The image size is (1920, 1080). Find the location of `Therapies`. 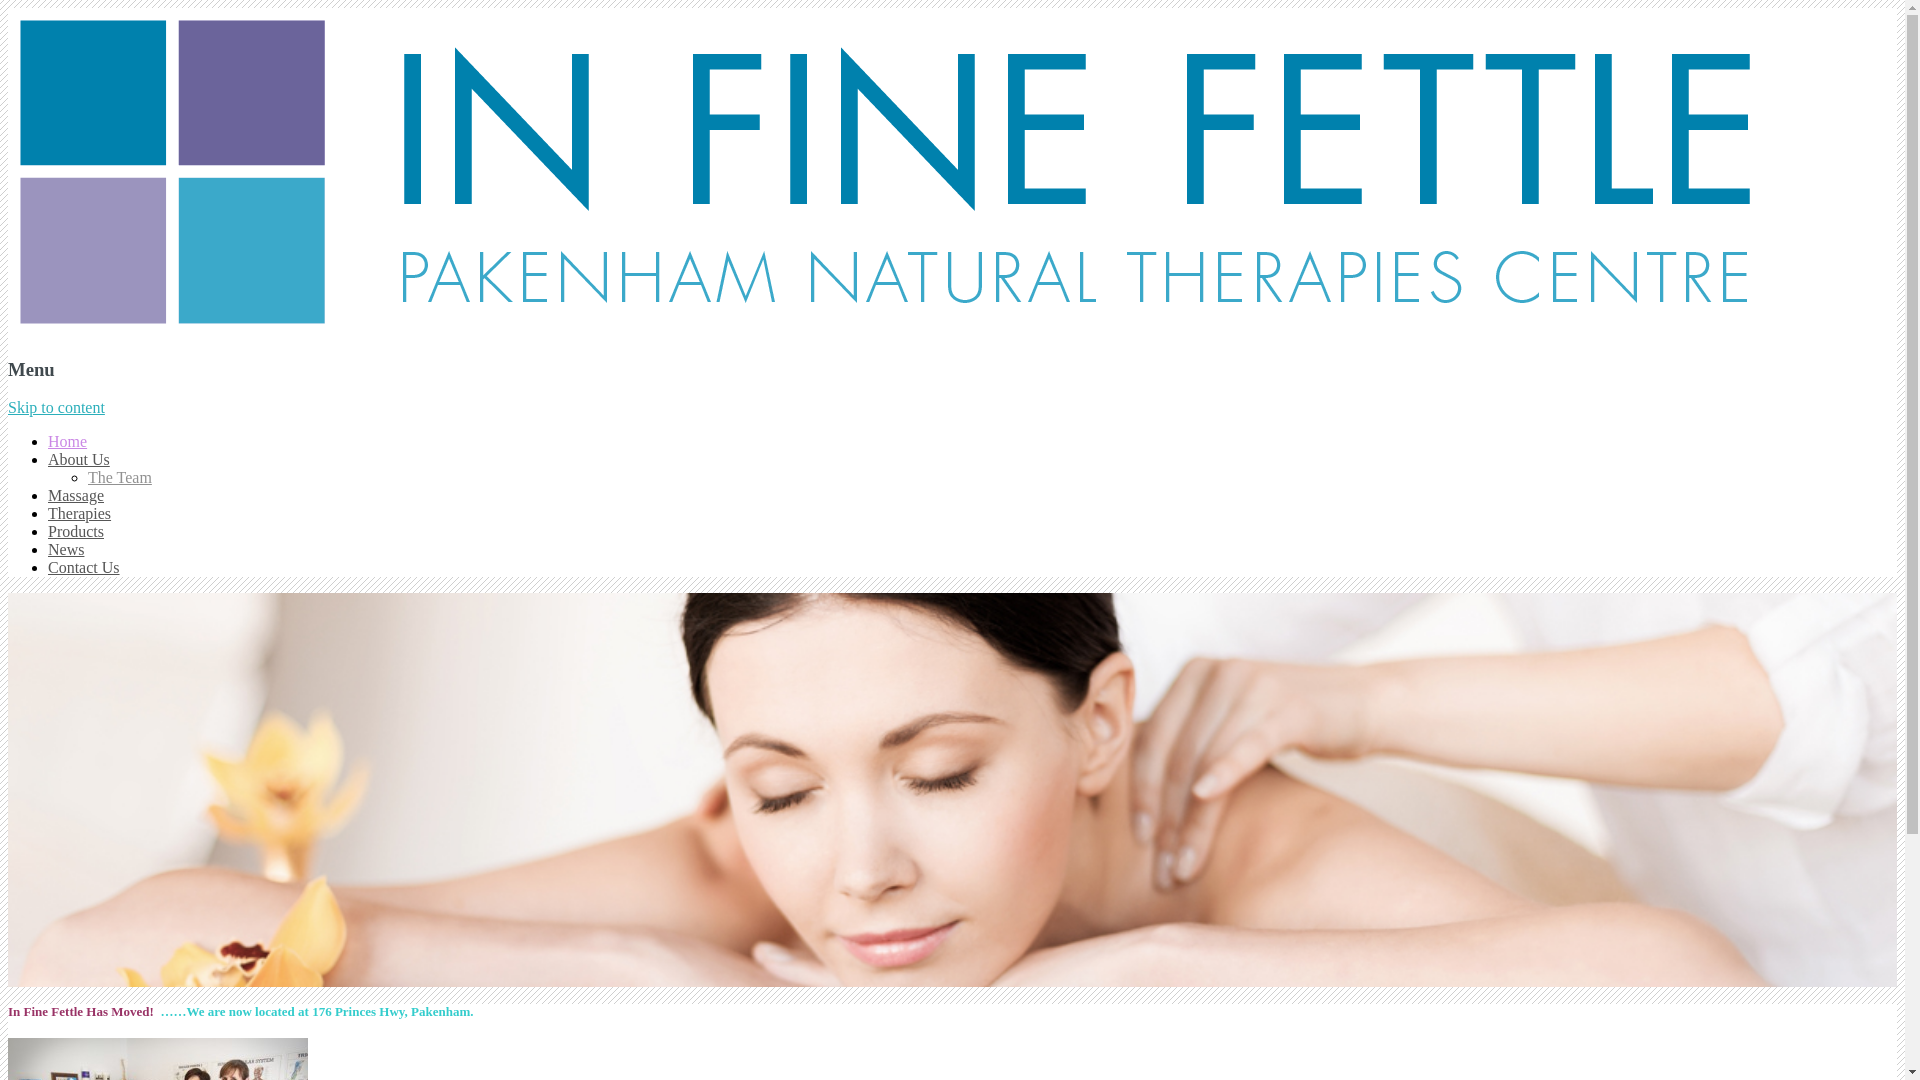

Therapies is located at coordinates (80, 514).